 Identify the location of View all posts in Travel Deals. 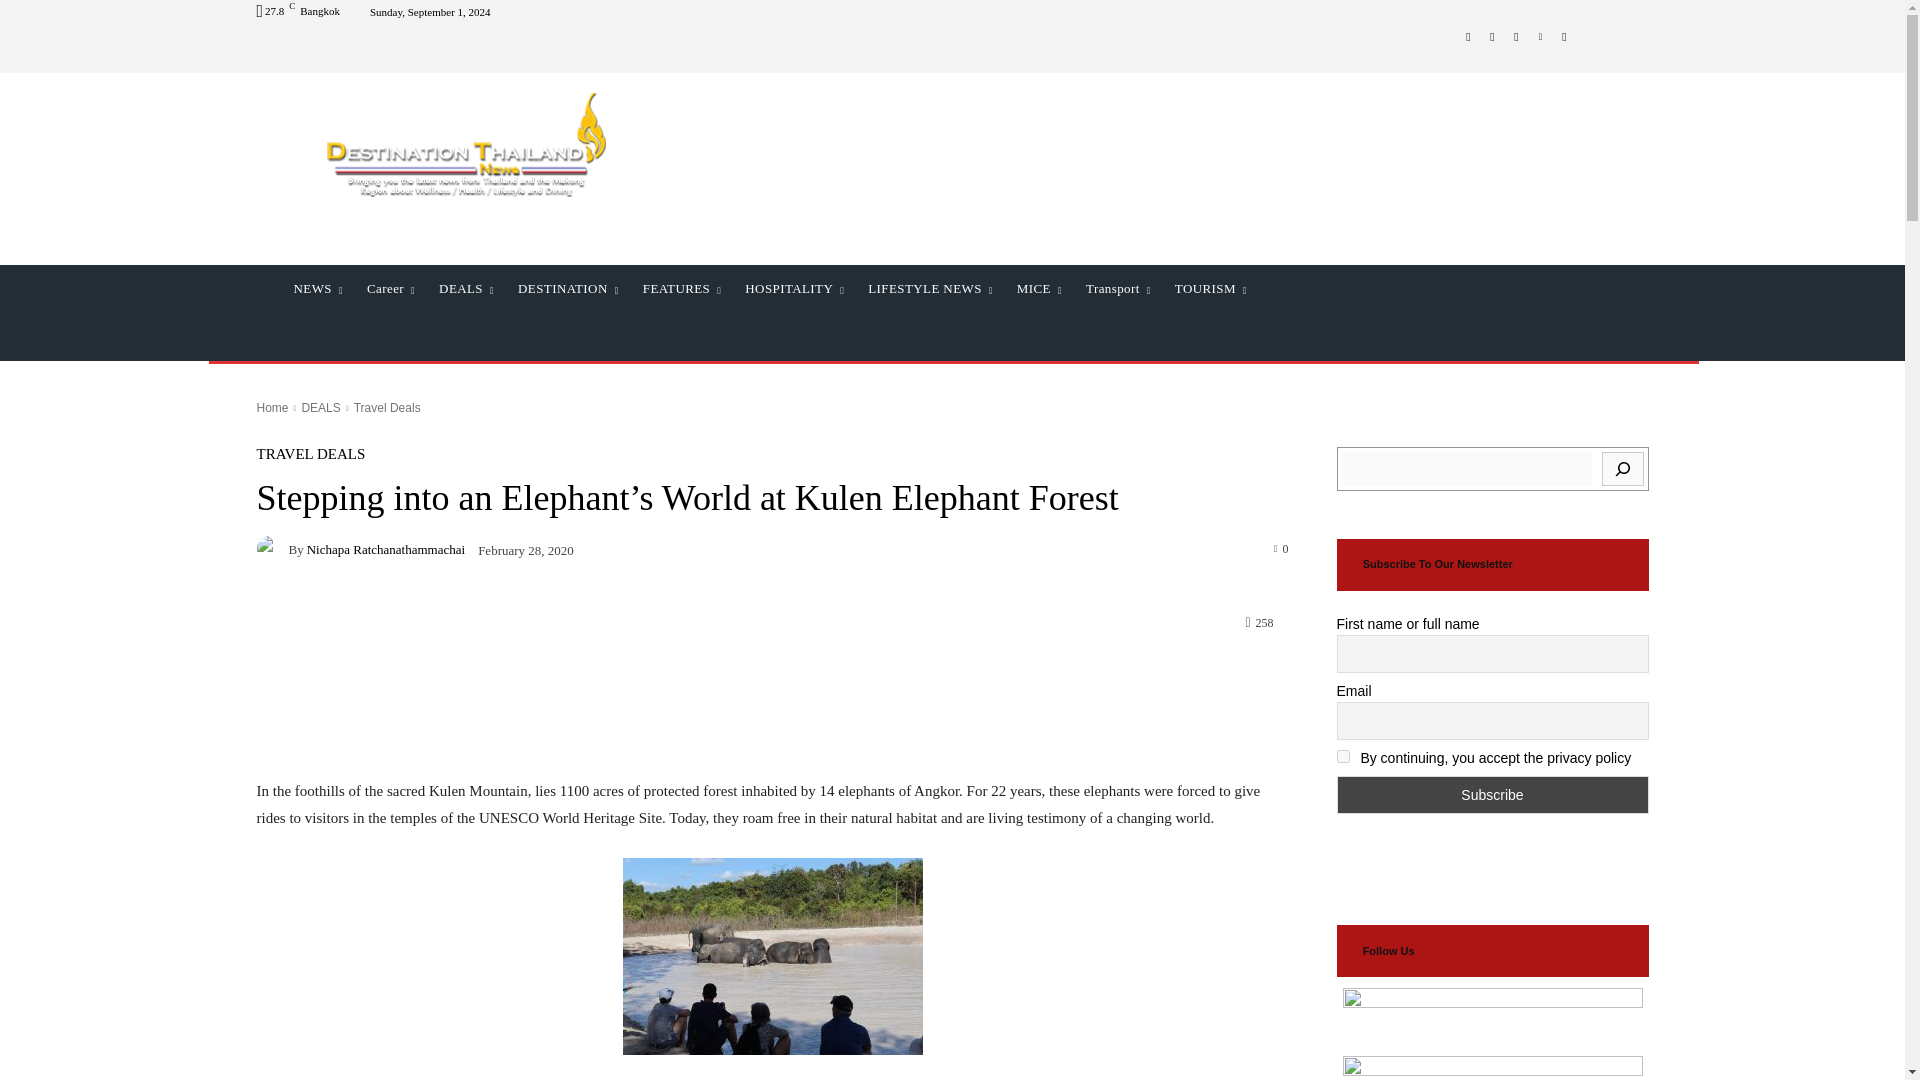
(386, 407).